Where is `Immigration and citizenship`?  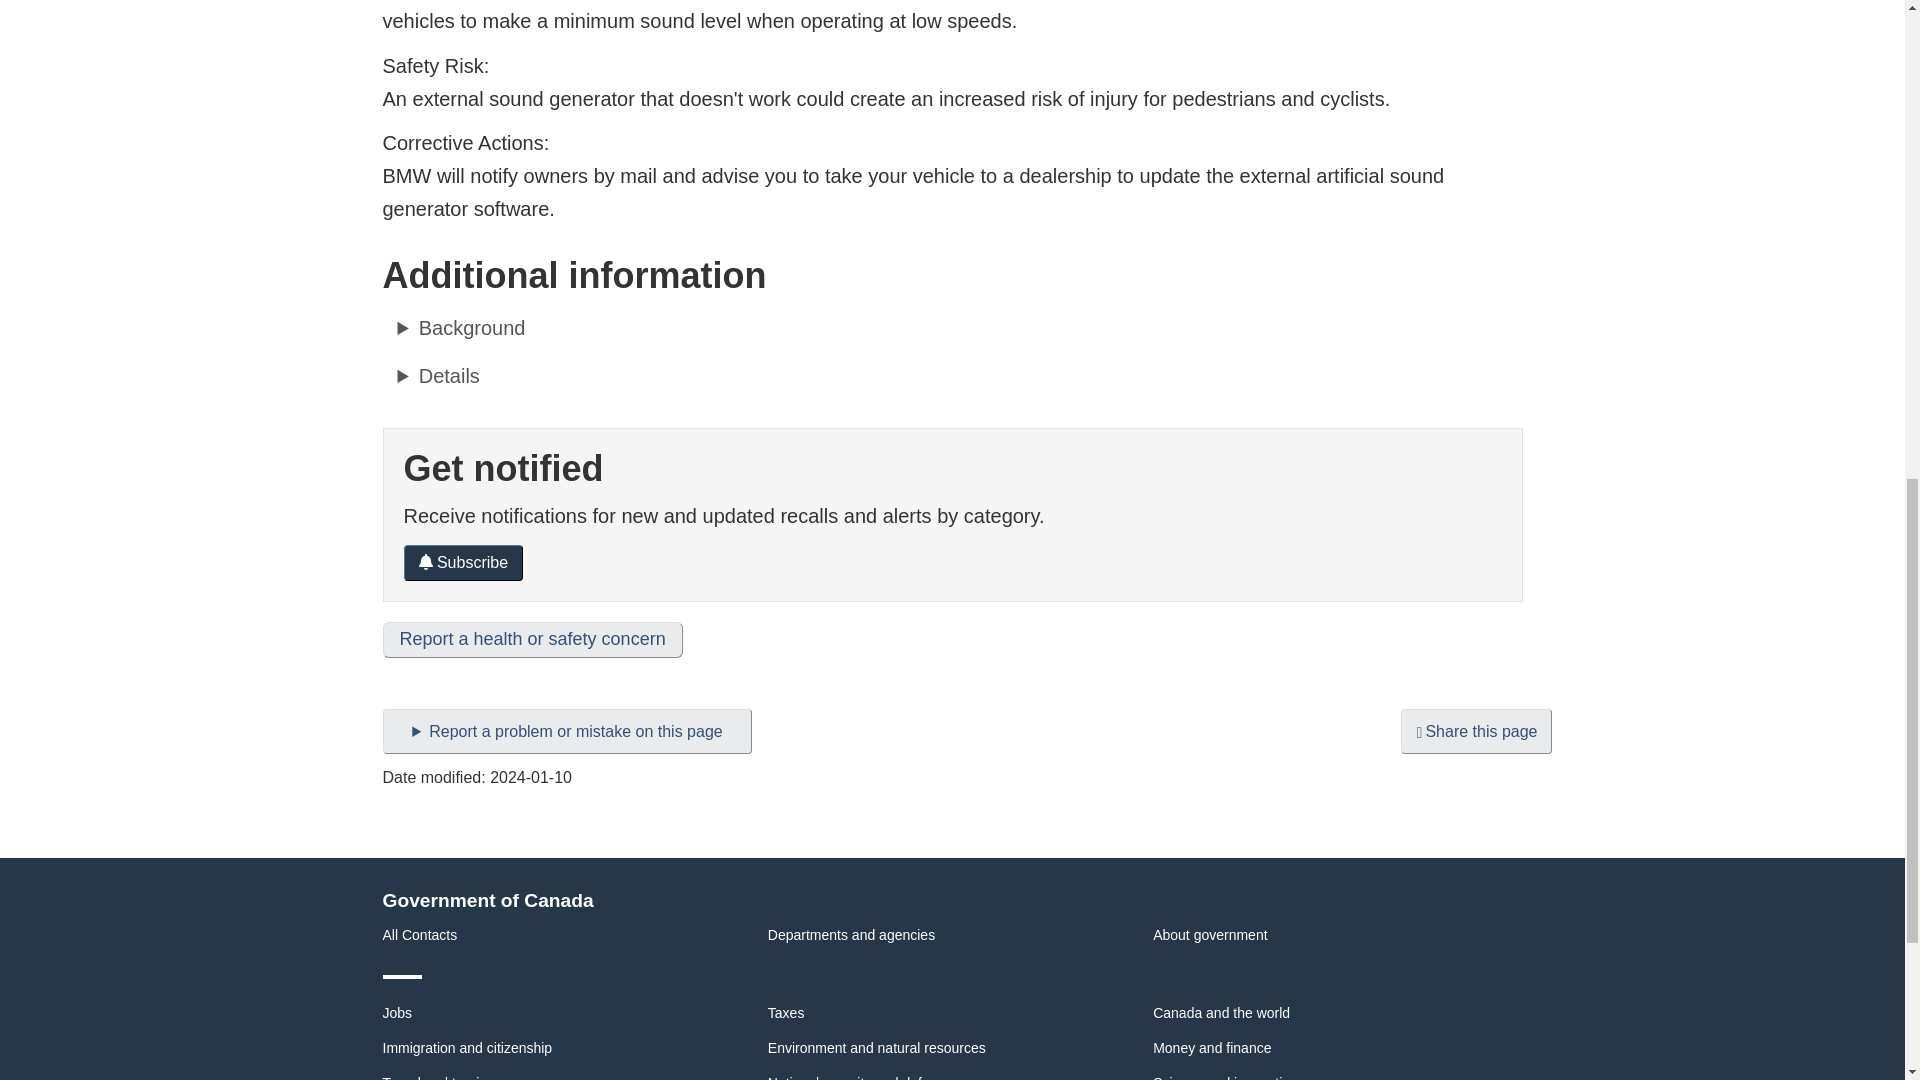
Immigration and citizenship is located at coordinates (467, 1048).